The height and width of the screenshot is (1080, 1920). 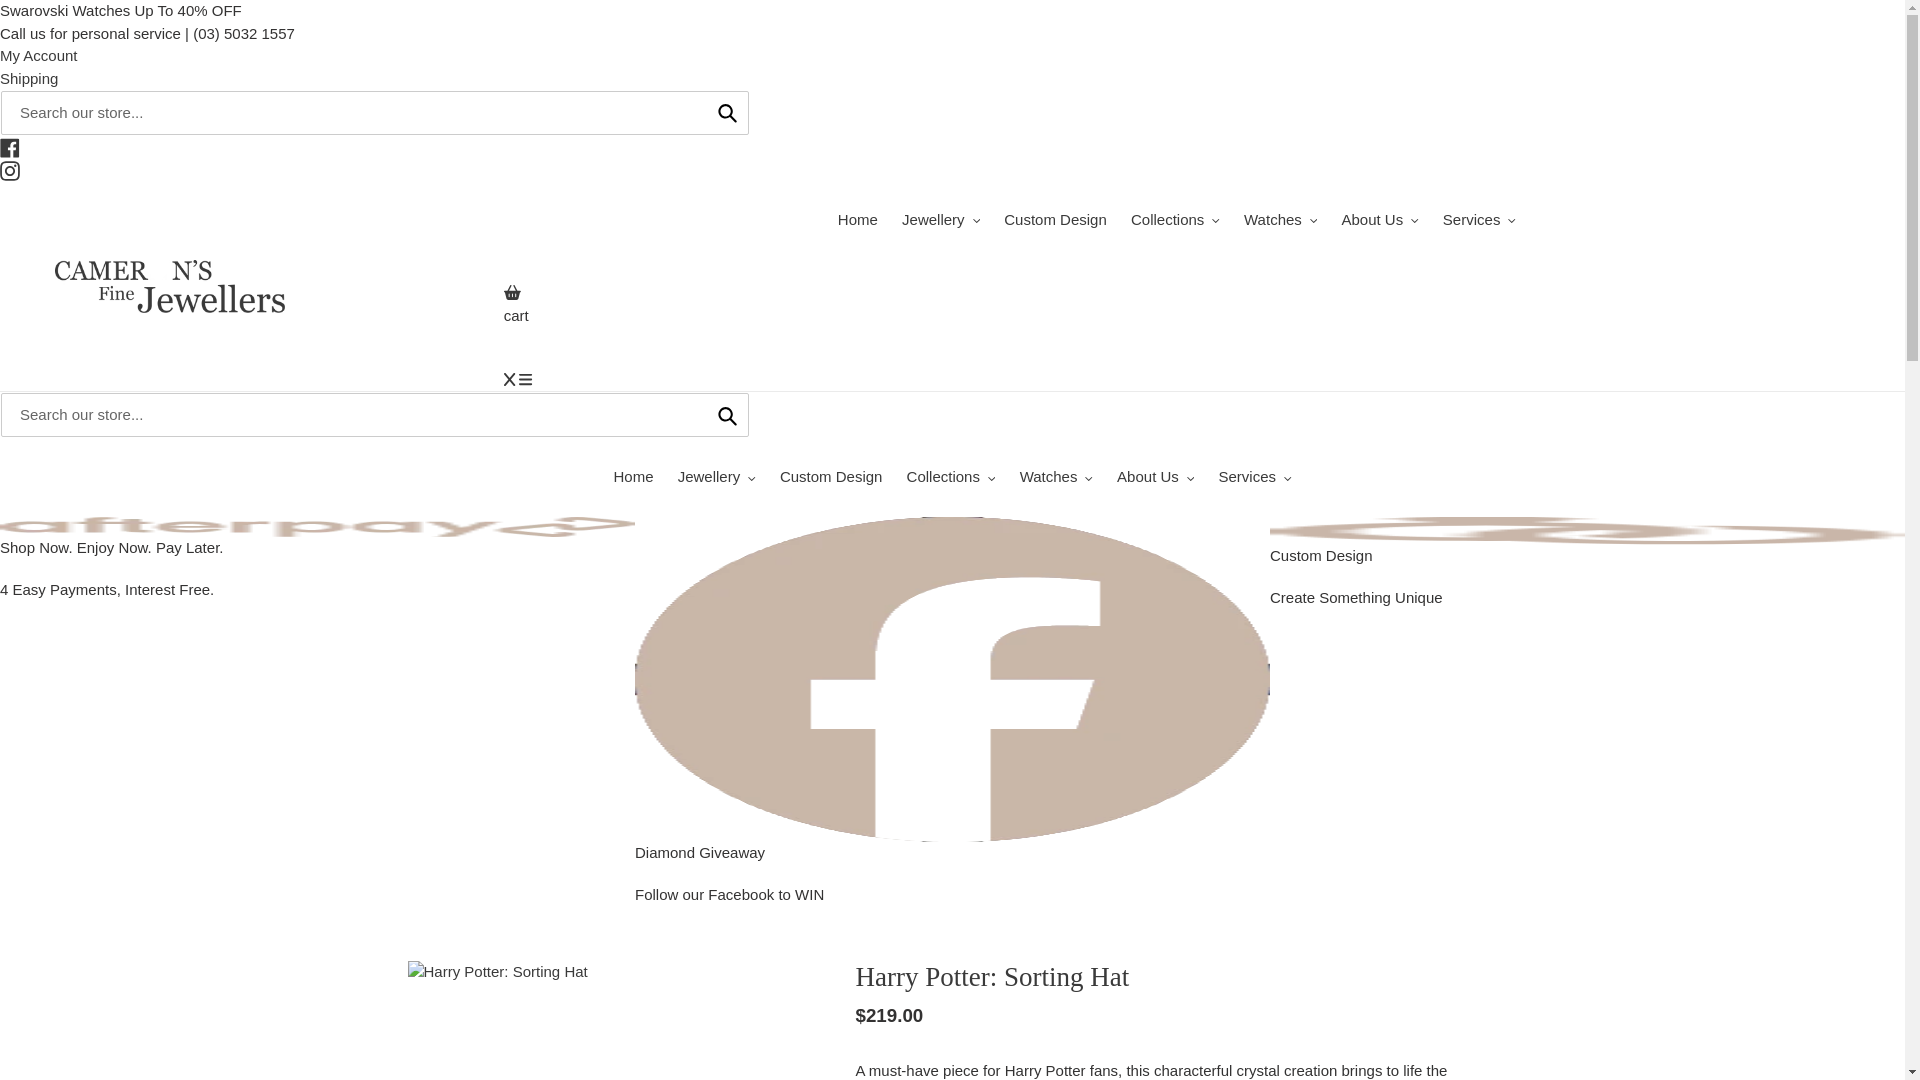 What do you see at coordinates (1056, 220) in the screenshot?
I see `Custom Design` at bounding box center [1056, 220].